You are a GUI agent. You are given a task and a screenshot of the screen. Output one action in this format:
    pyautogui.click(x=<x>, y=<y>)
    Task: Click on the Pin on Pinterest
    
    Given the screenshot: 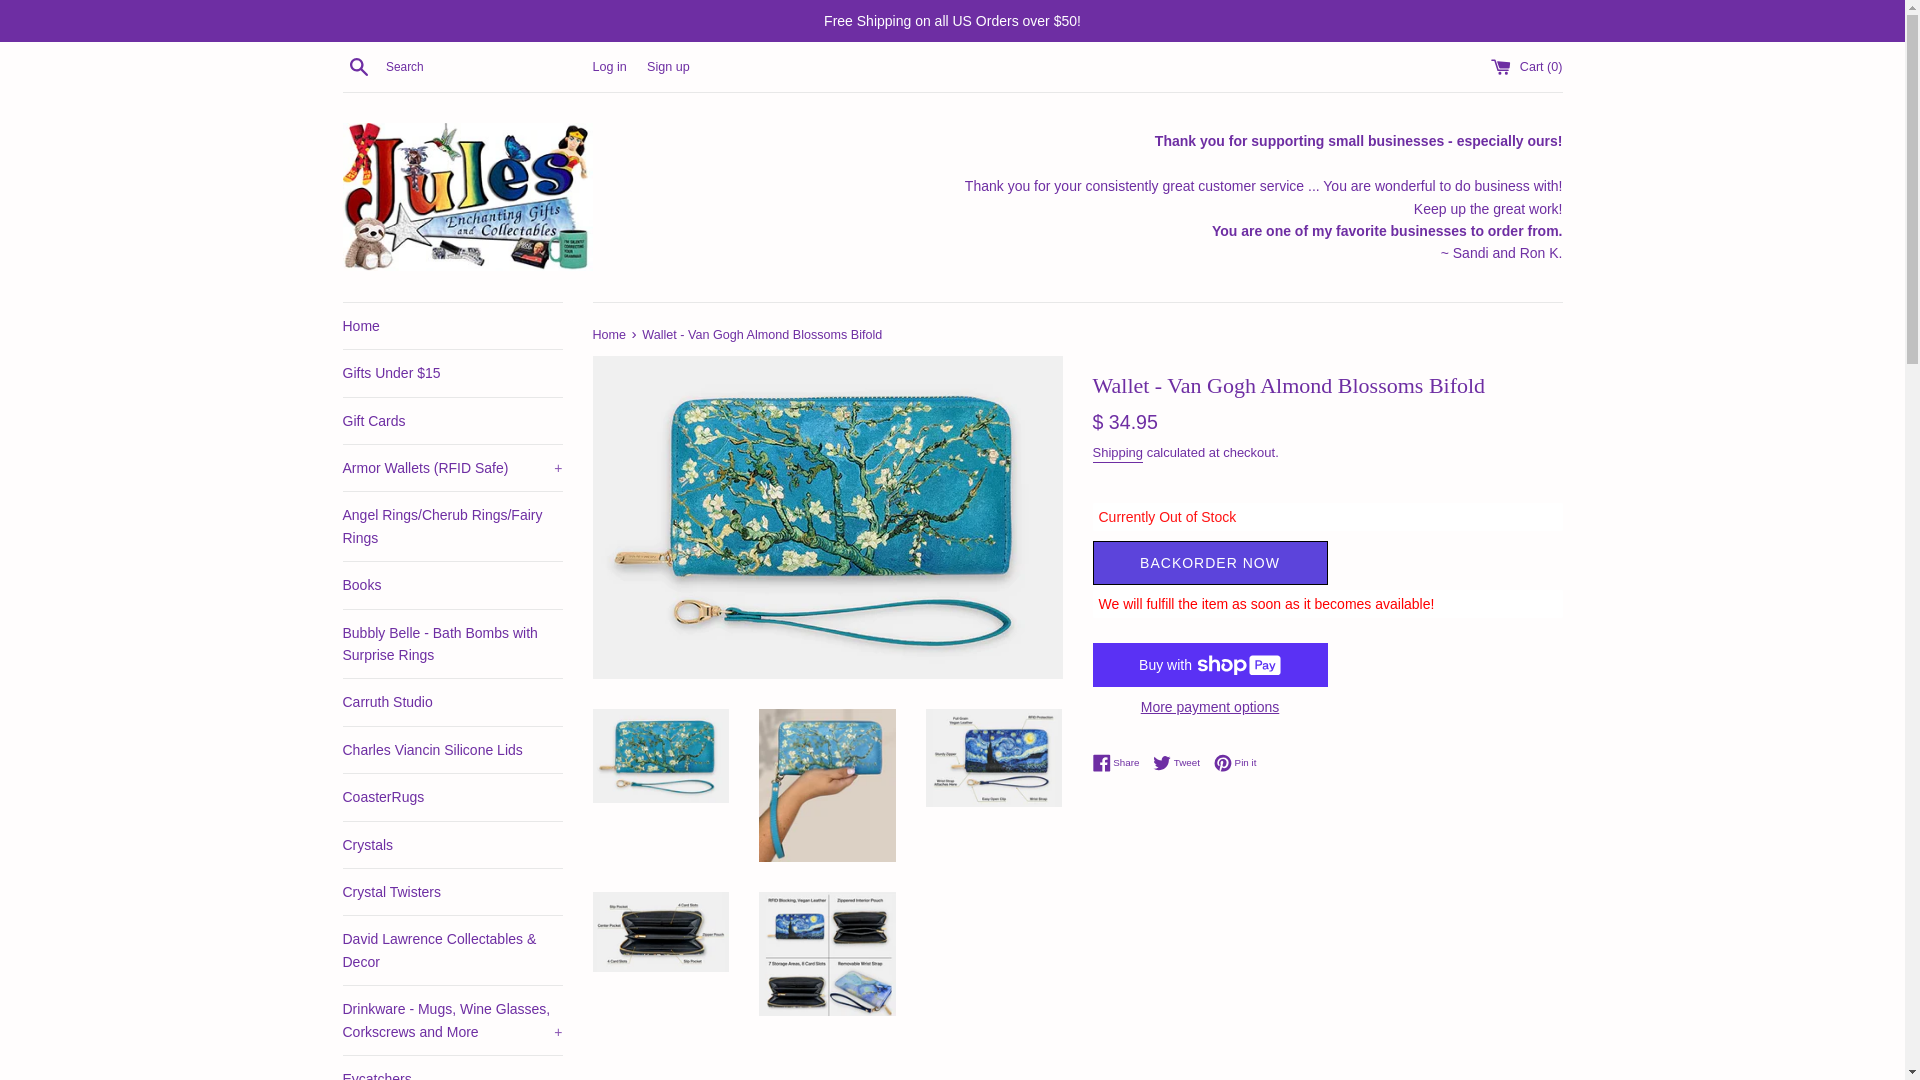 What is the action you would take?
    pyautogui.click(x=1235, y=762)
    